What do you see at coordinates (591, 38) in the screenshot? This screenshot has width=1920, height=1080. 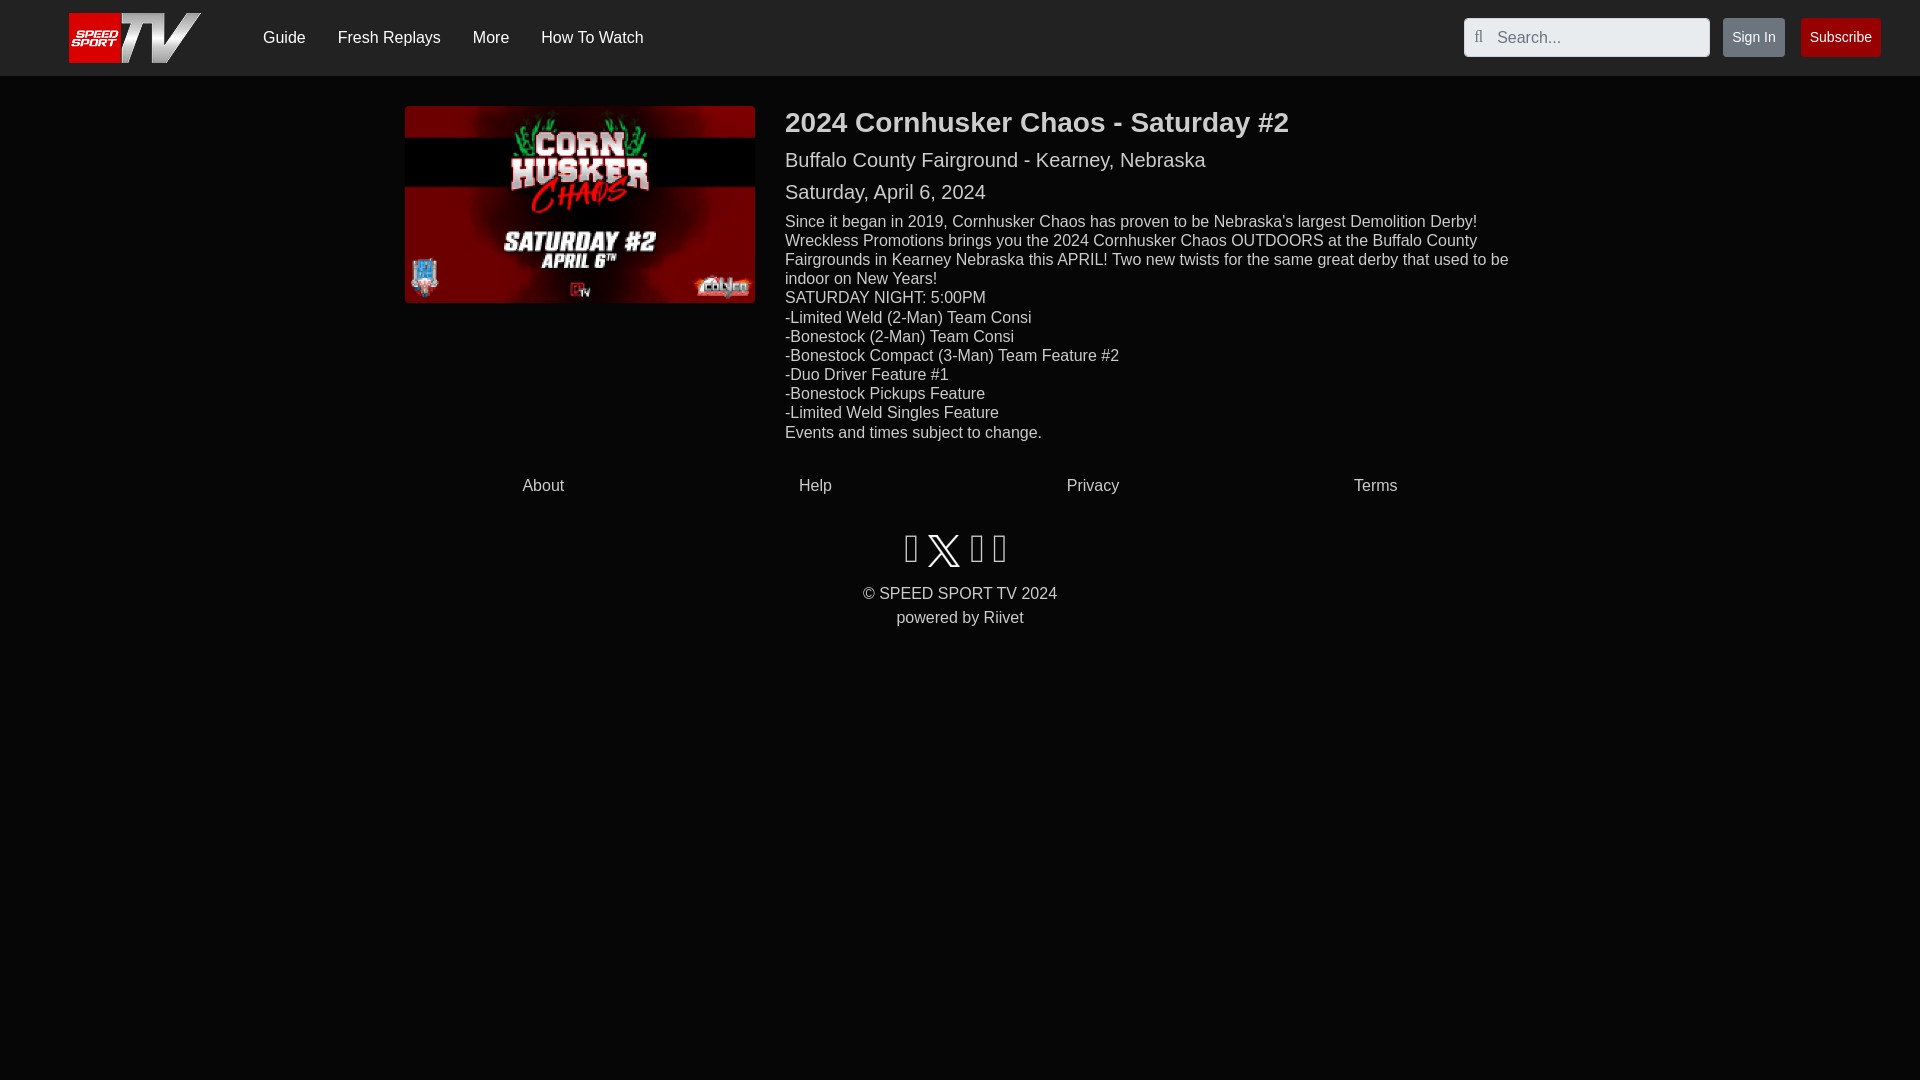 I see `How To Watch` at bounding box center [591, 38].